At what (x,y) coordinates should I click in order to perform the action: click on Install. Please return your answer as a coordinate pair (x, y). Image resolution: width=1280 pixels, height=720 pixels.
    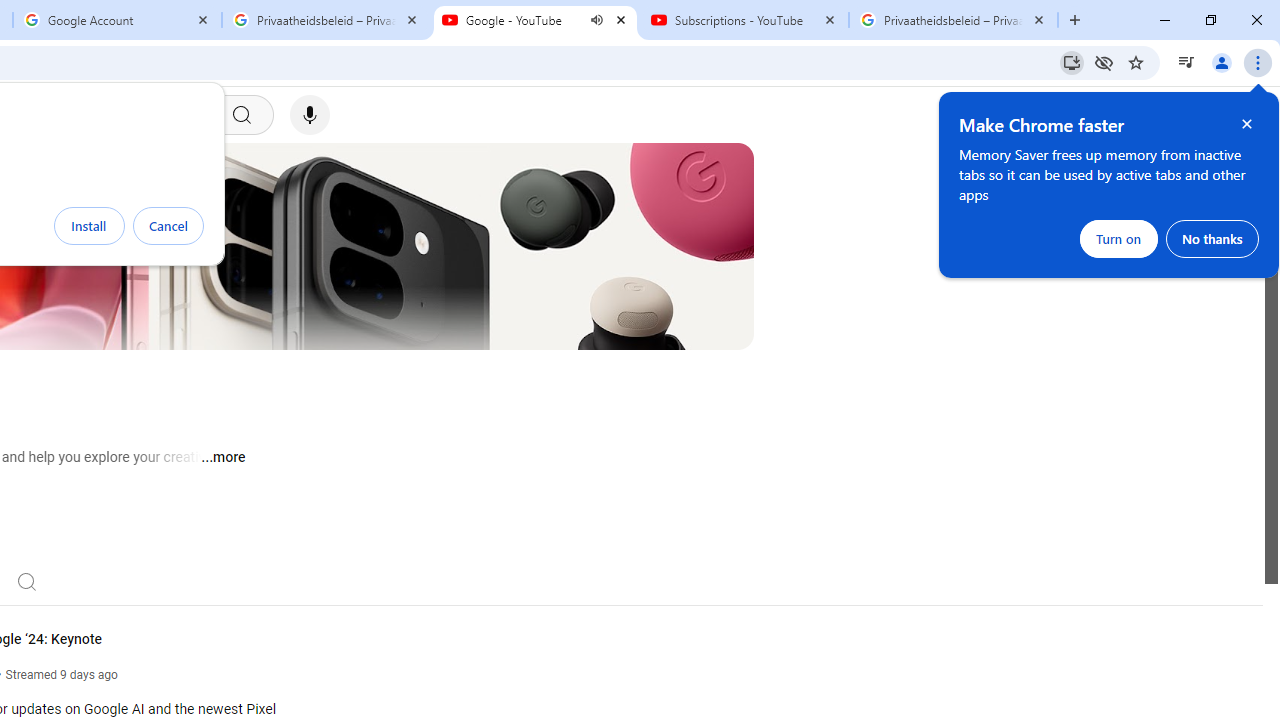
    Looking at the image, I should click on (89, 226).